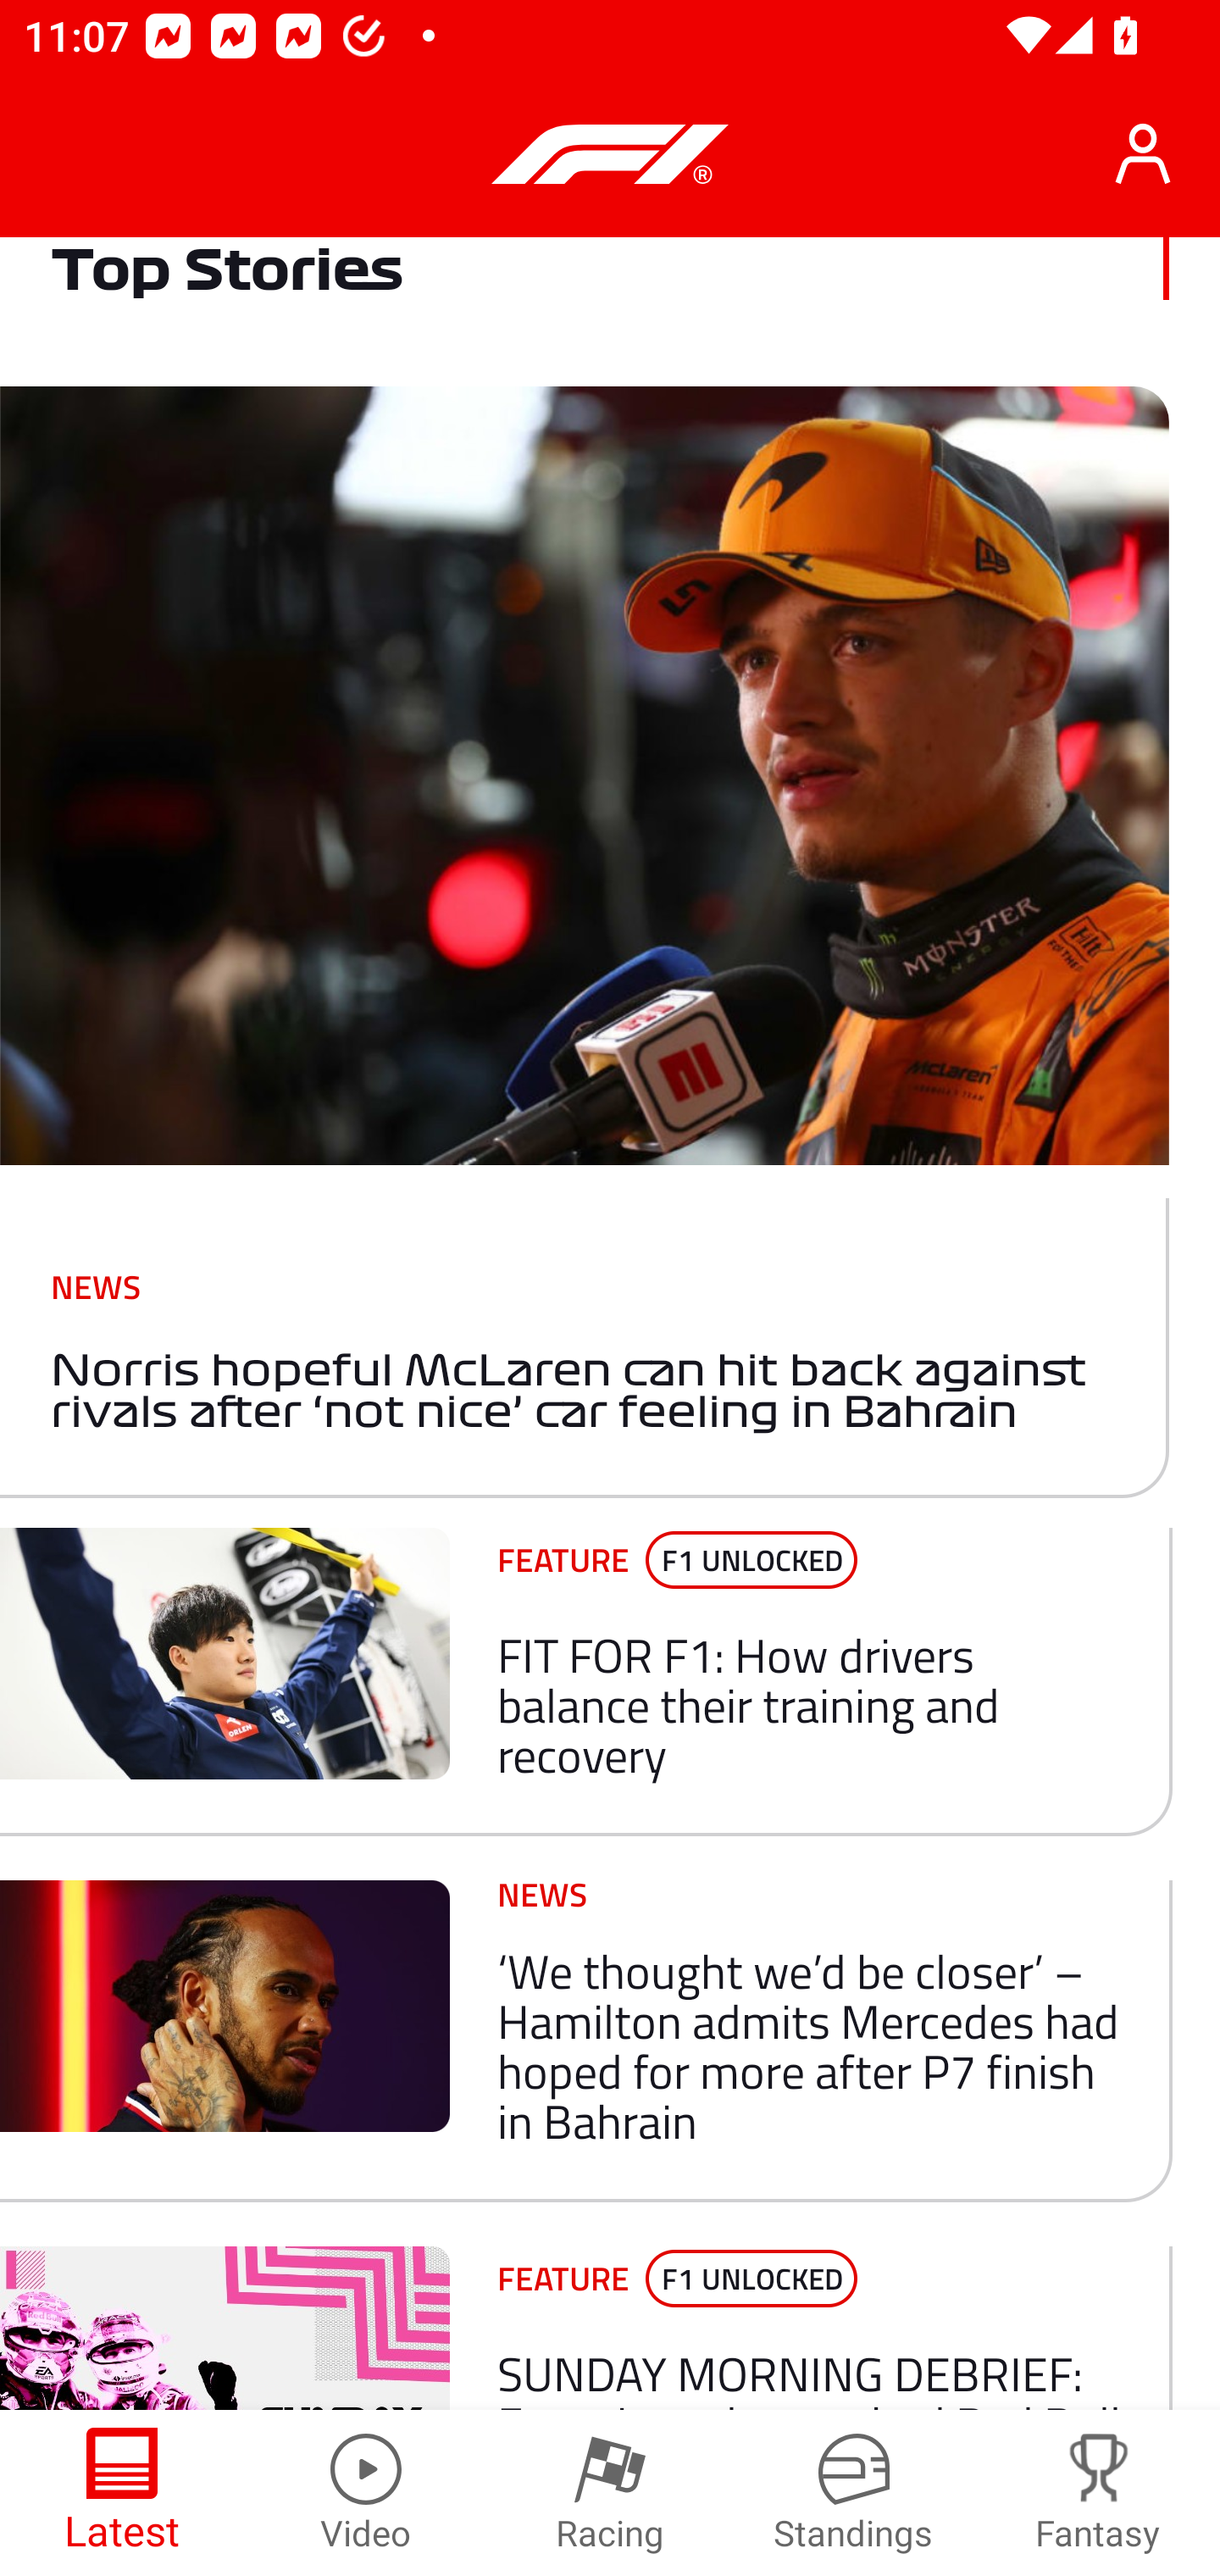  Describe the element at coordinates (854, 2493) in the screenshot. I see `Standings` at that location.